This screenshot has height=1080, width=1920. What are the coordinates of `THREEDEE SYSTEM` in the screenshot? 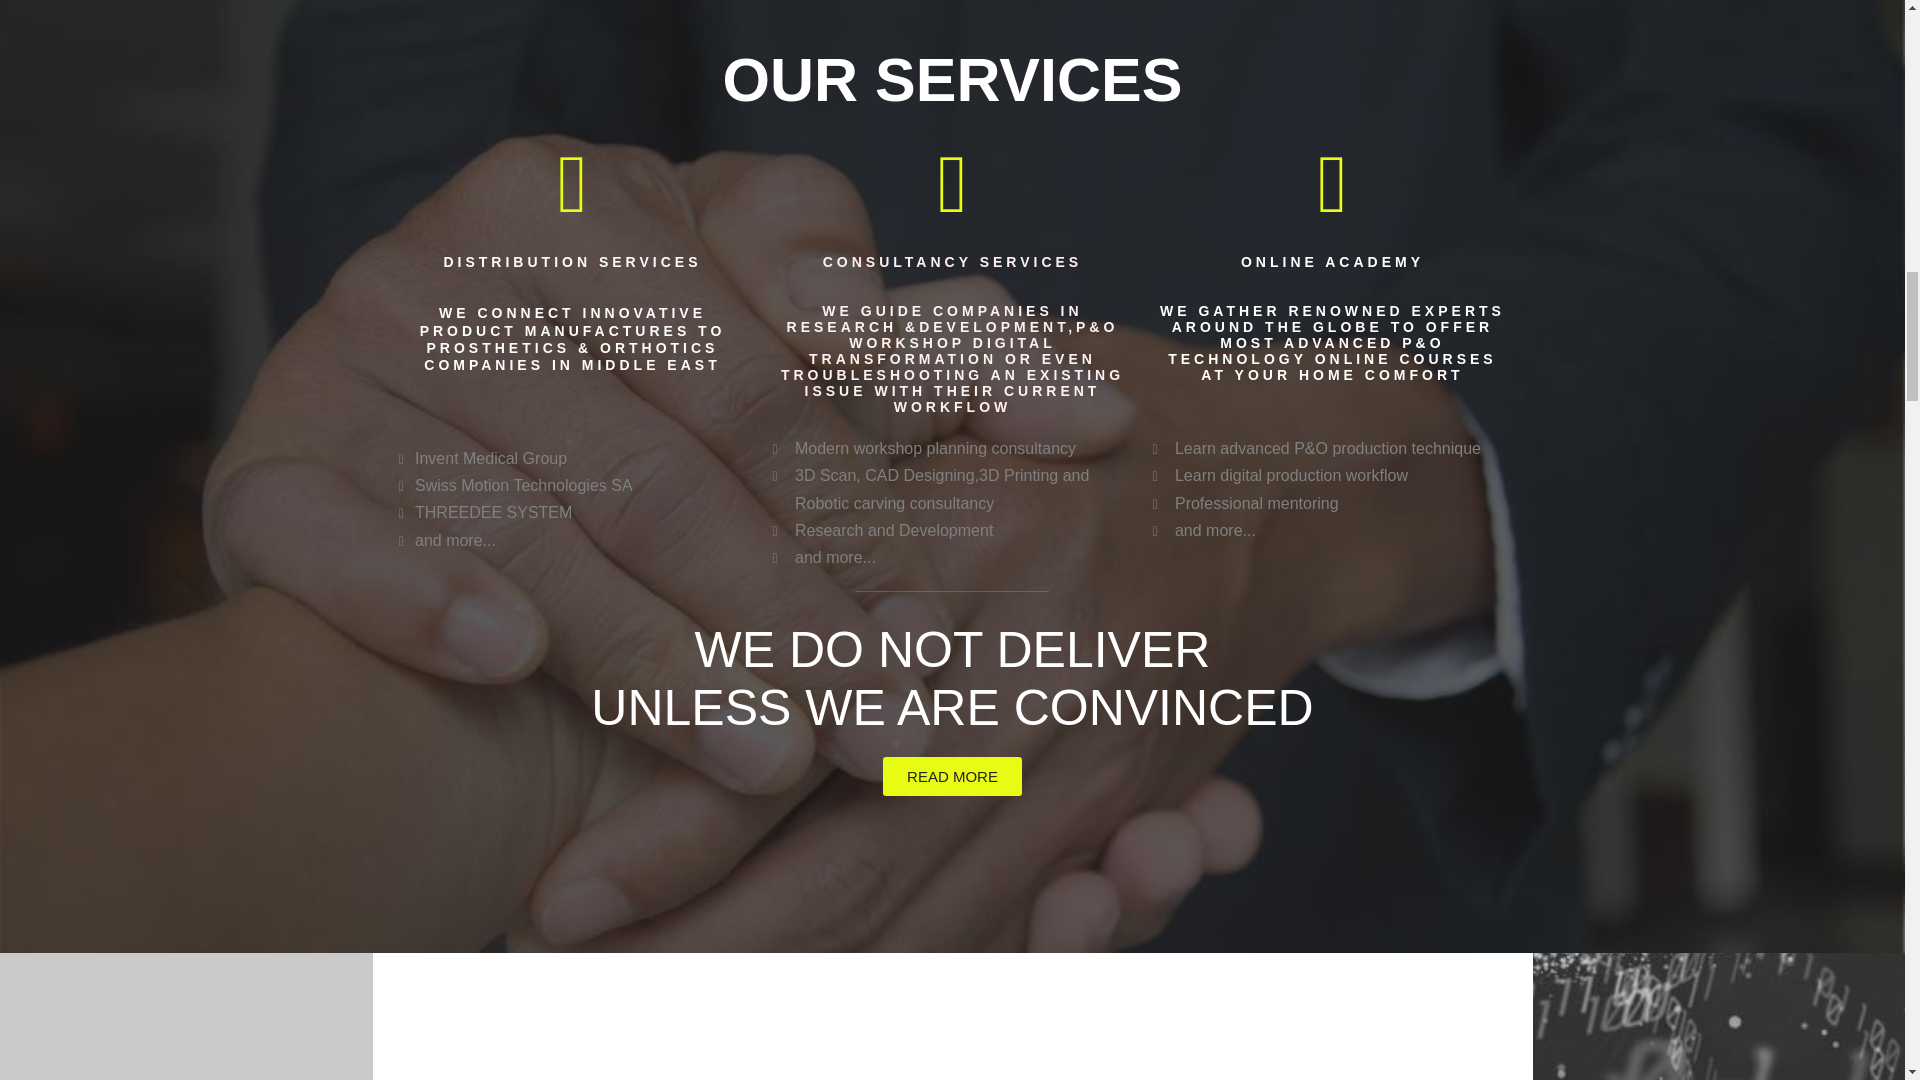 It's located at (572, 512).